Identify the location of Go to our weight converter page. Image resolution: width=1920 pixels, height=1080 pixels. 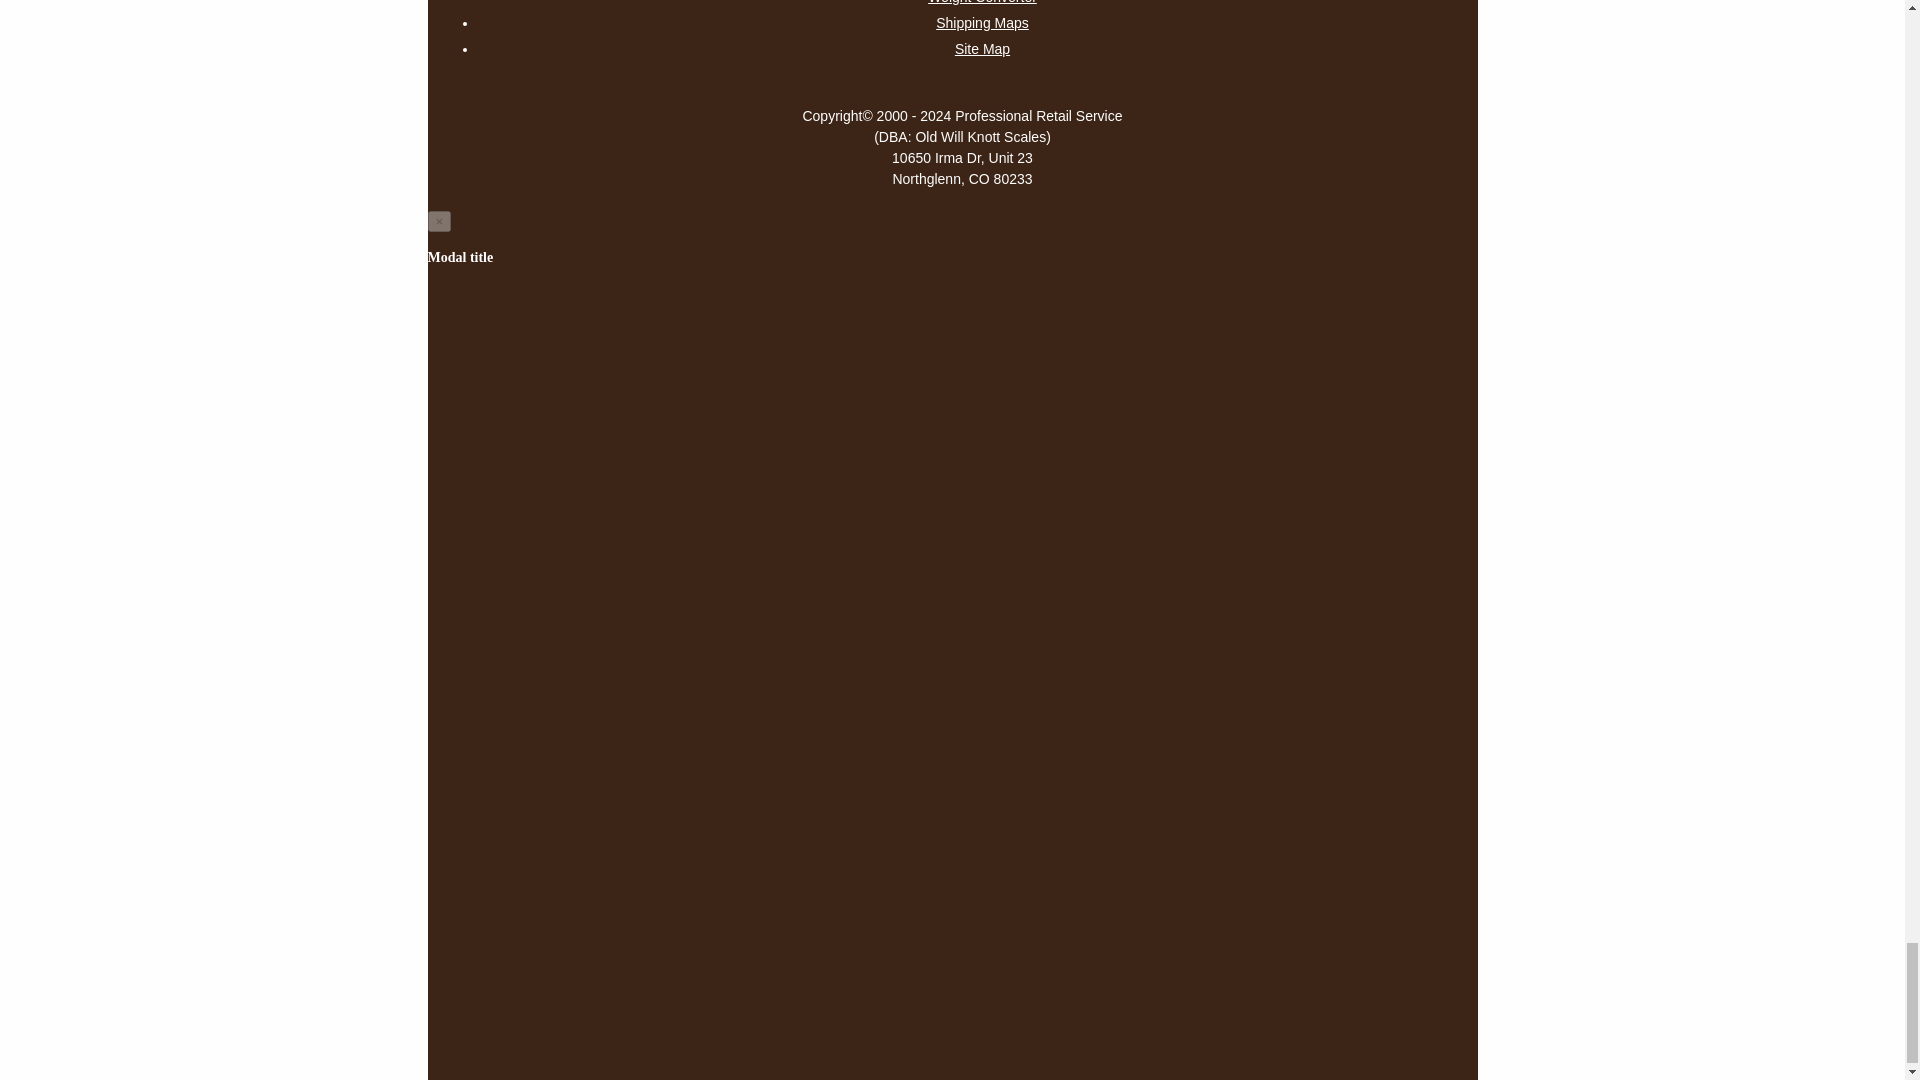
(982, 4).